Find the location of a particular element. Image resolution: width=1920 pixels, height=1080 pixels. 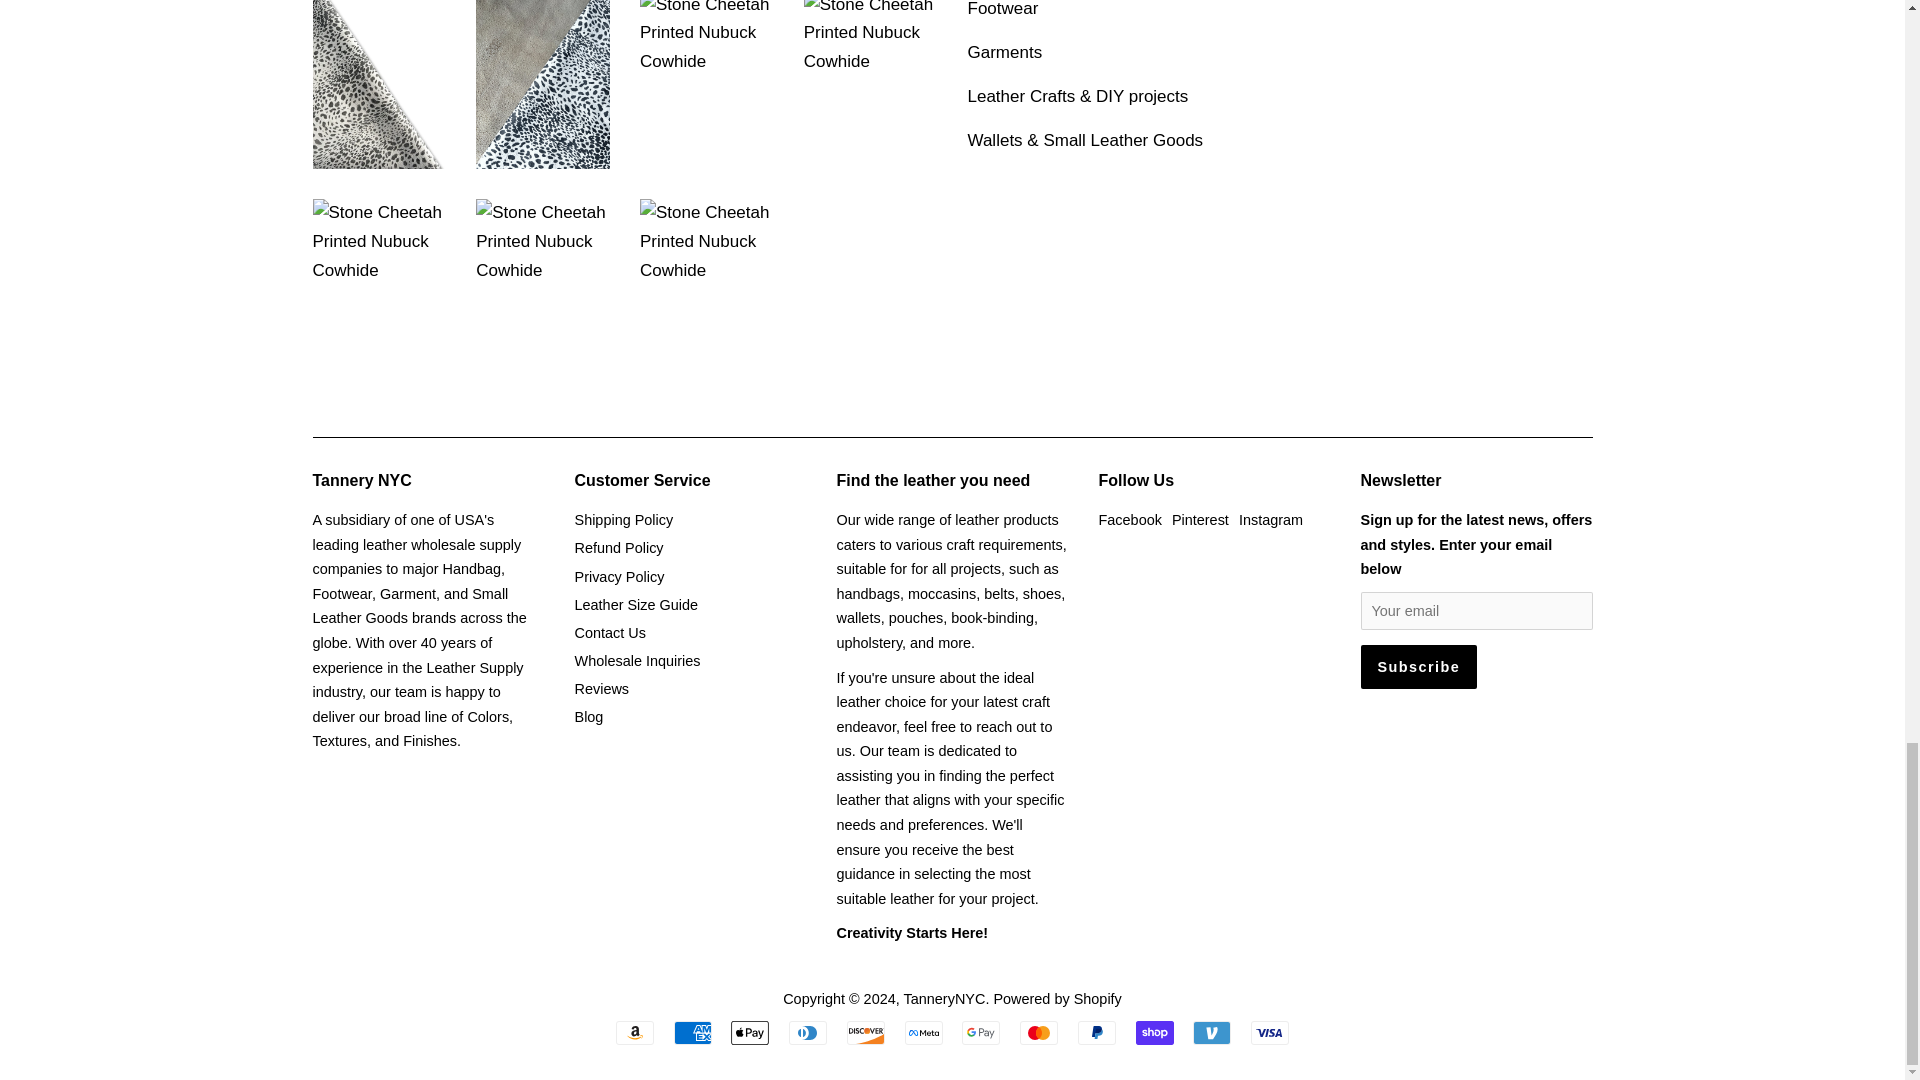

TanneryNYC on Facebook is located at coordinates (1130, 520).